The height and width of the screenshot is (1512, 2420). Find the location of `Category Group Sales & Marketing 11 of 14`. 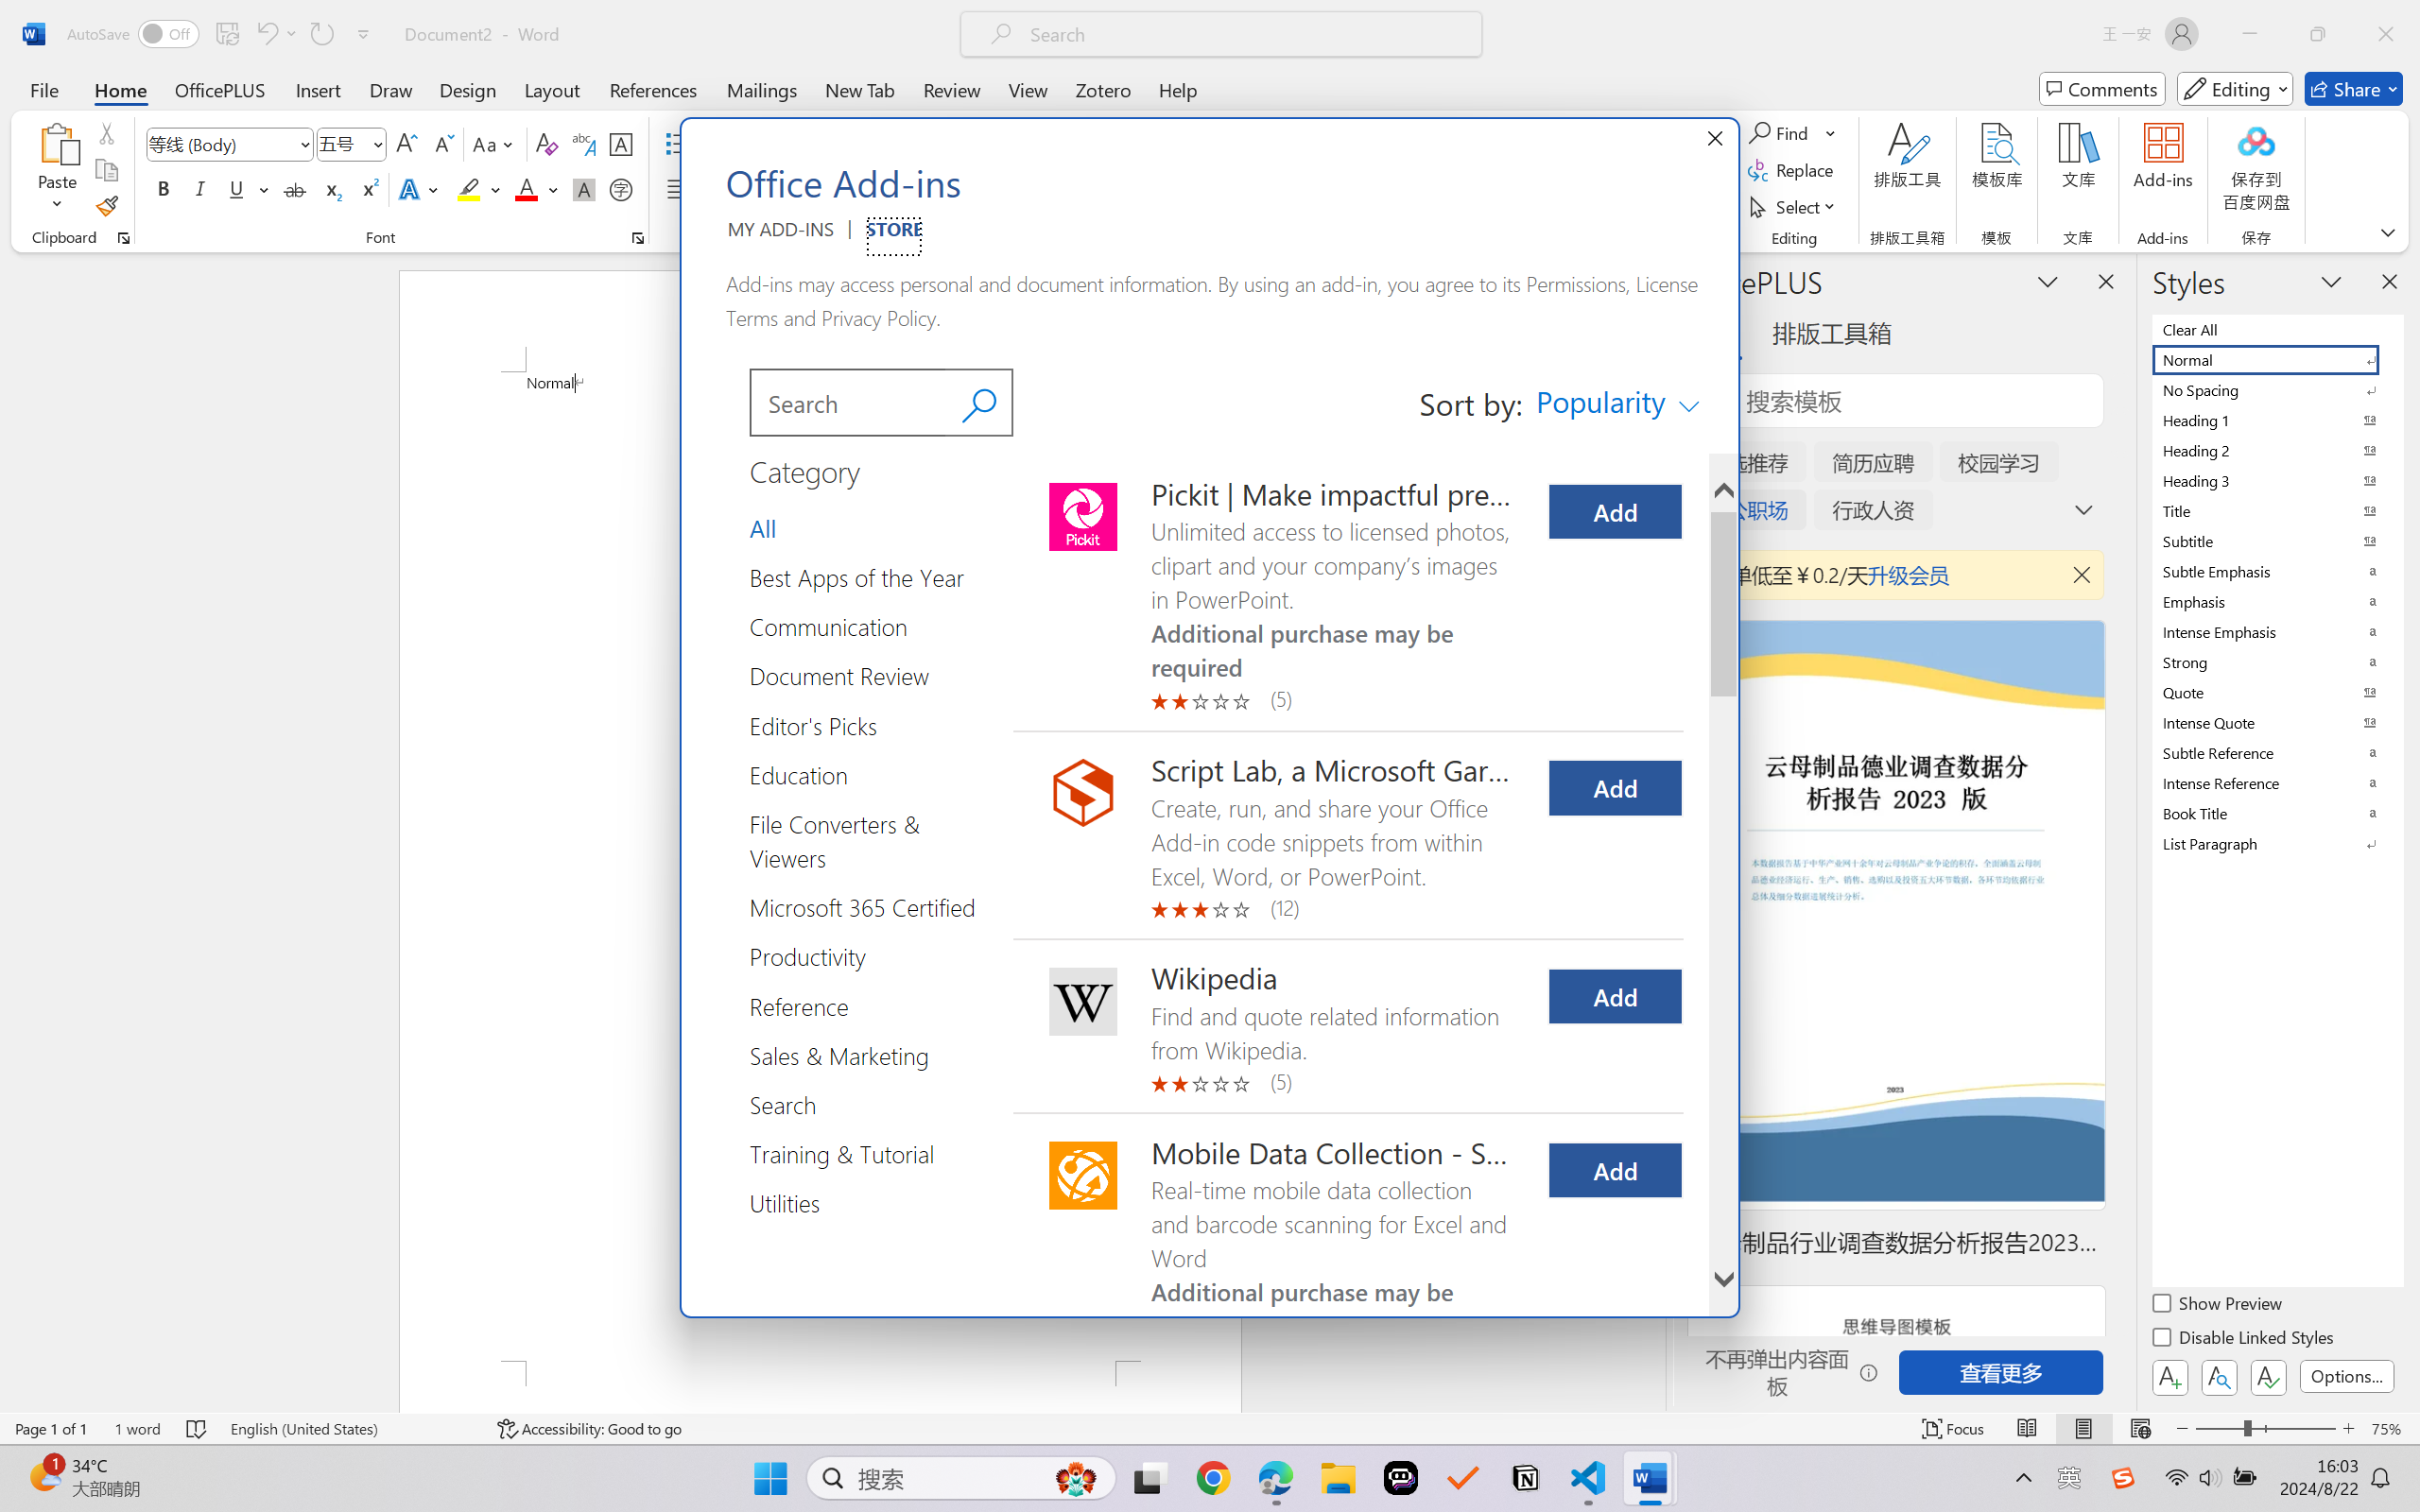

Category Group Sales & Marketing 11 of 14 is located at coordinates (845, 1055).